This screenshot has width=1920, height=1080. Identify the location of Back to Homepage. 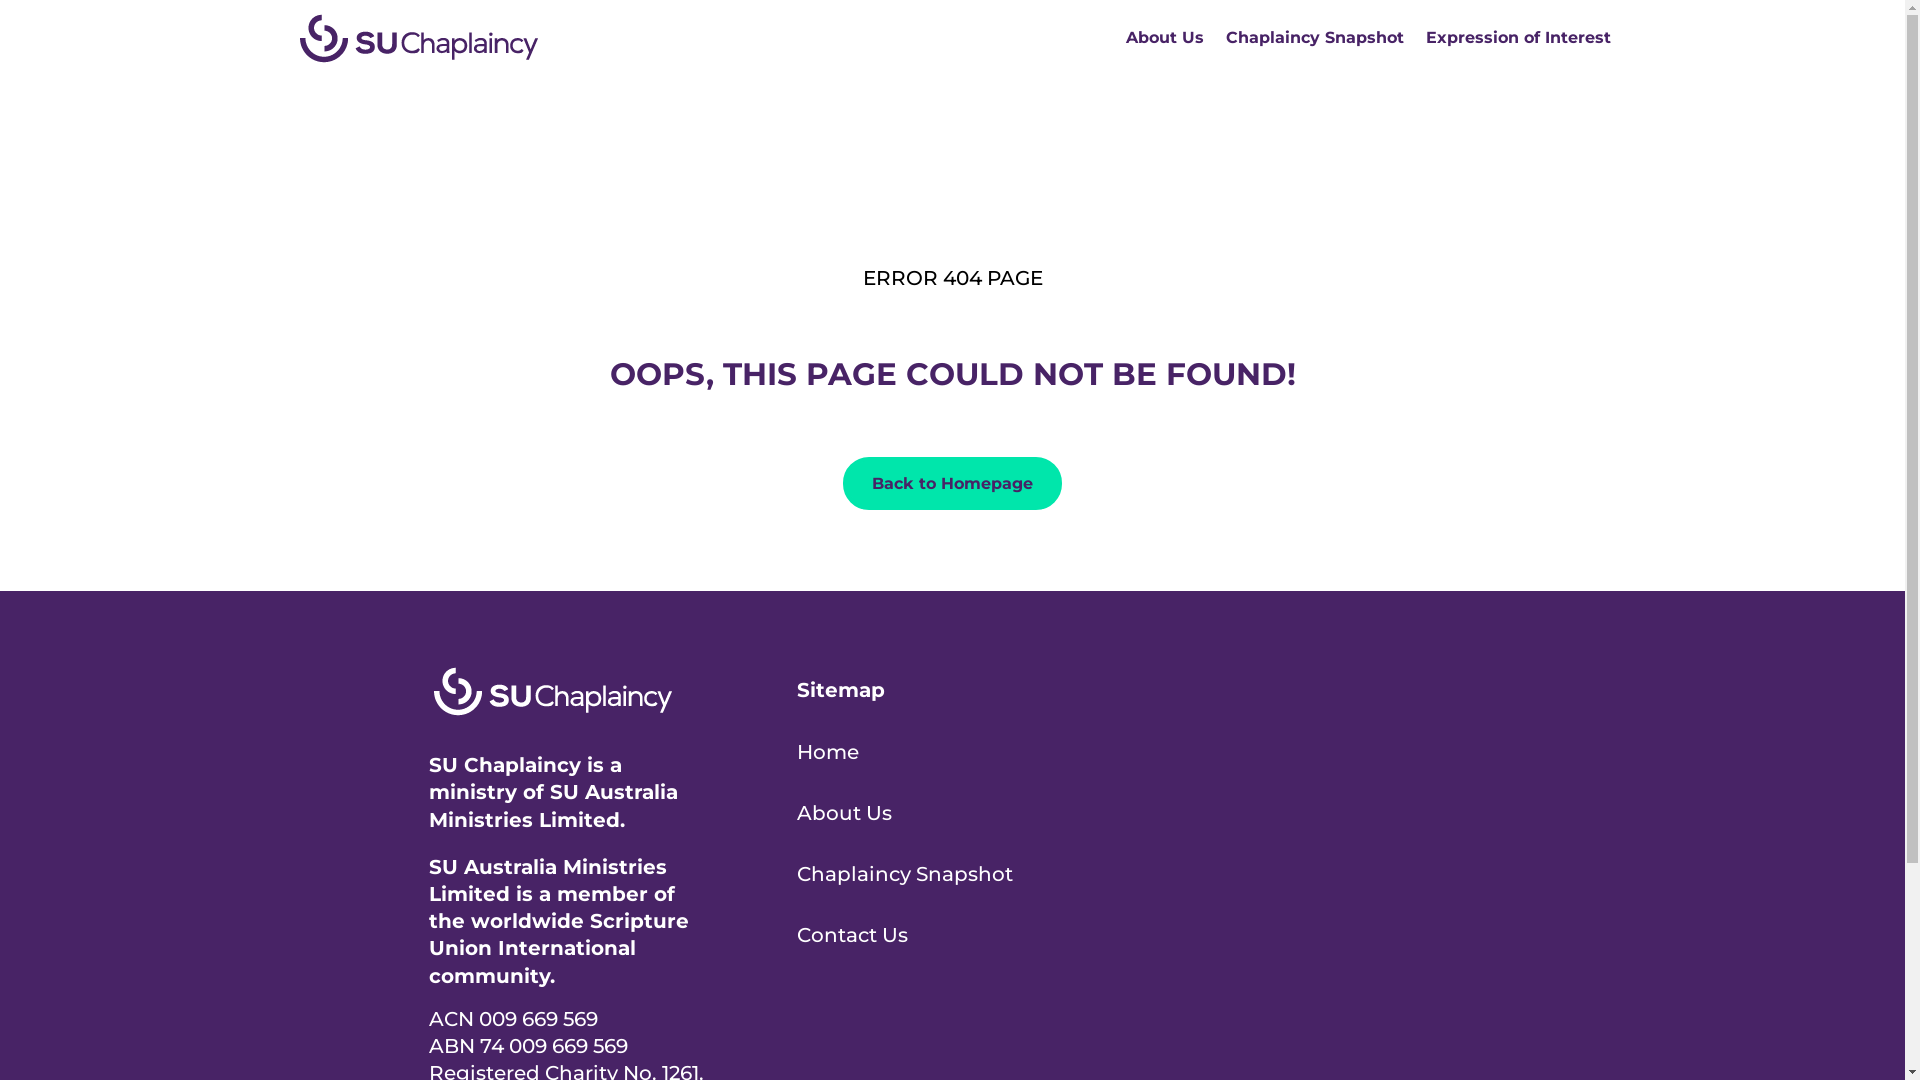
(952, 484).